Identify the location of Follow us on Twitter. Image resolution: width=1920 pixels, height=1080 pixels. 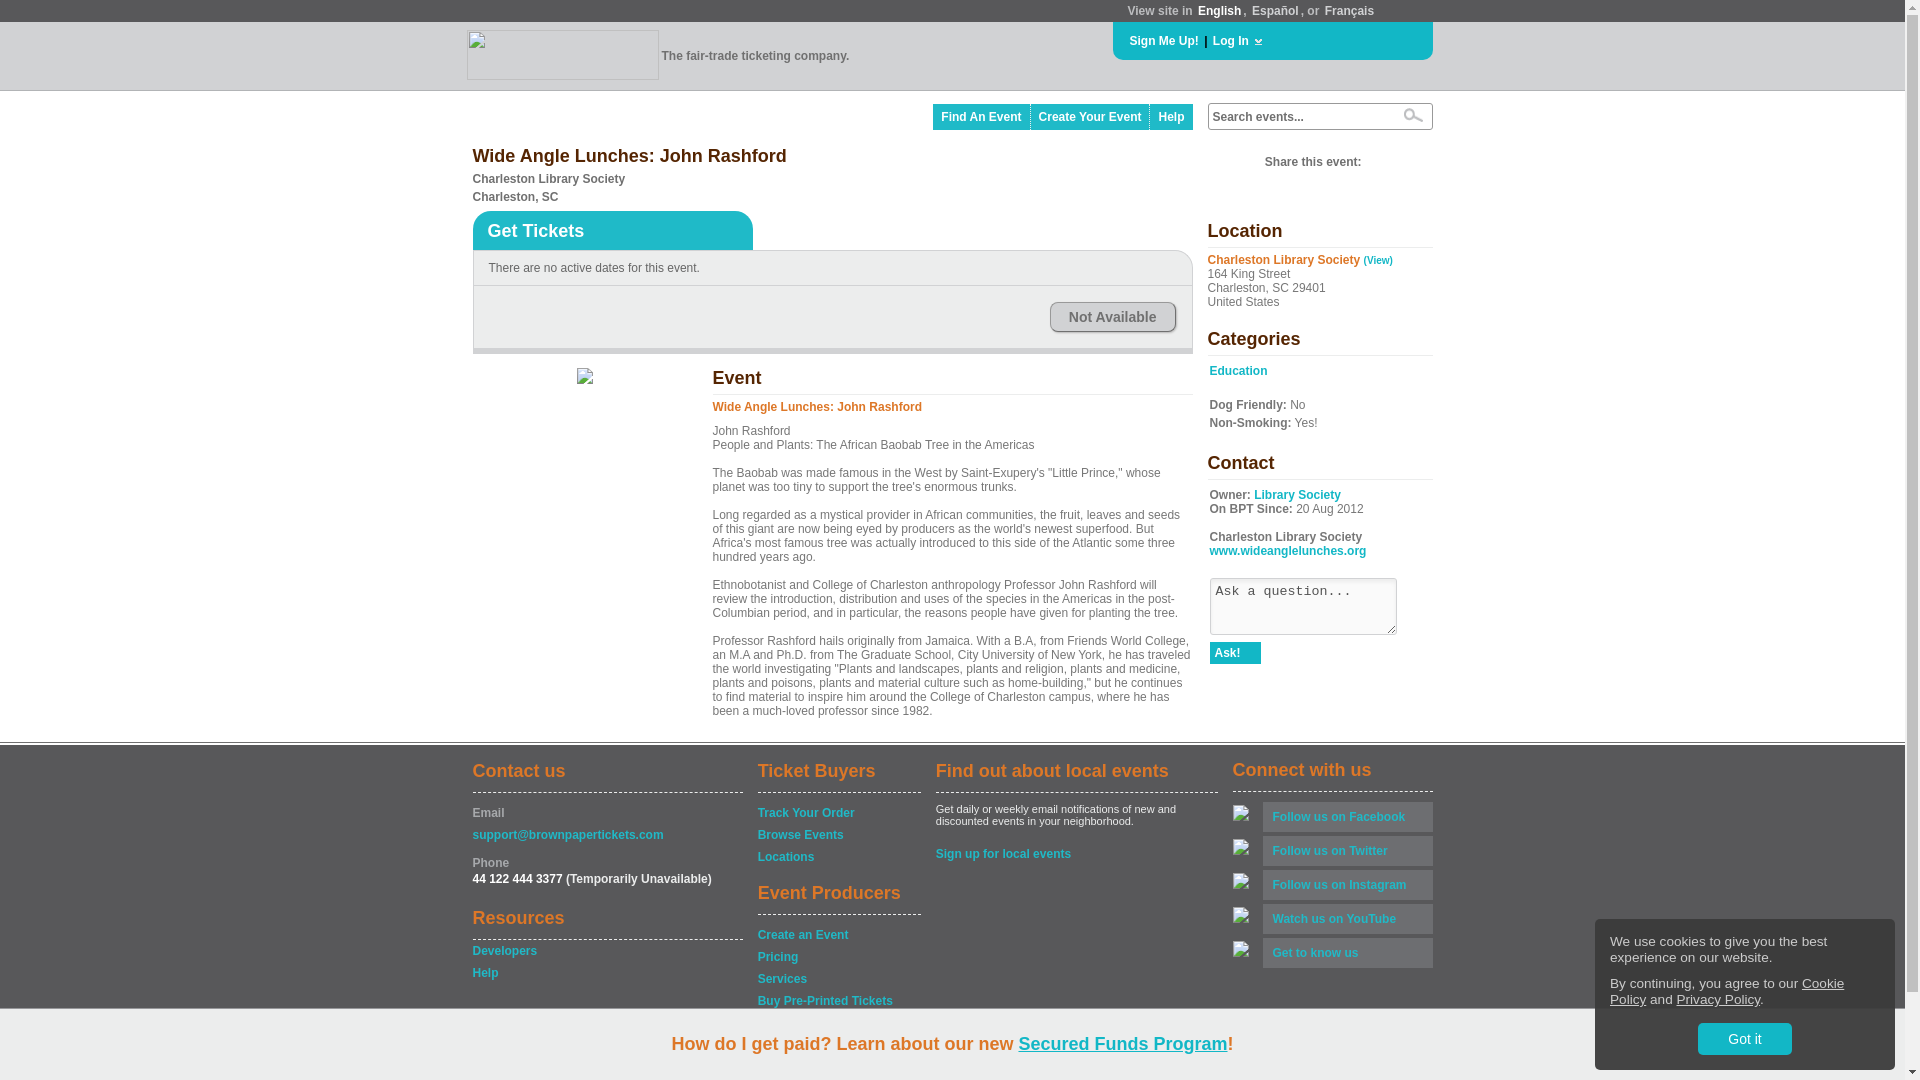
(1346, 850).